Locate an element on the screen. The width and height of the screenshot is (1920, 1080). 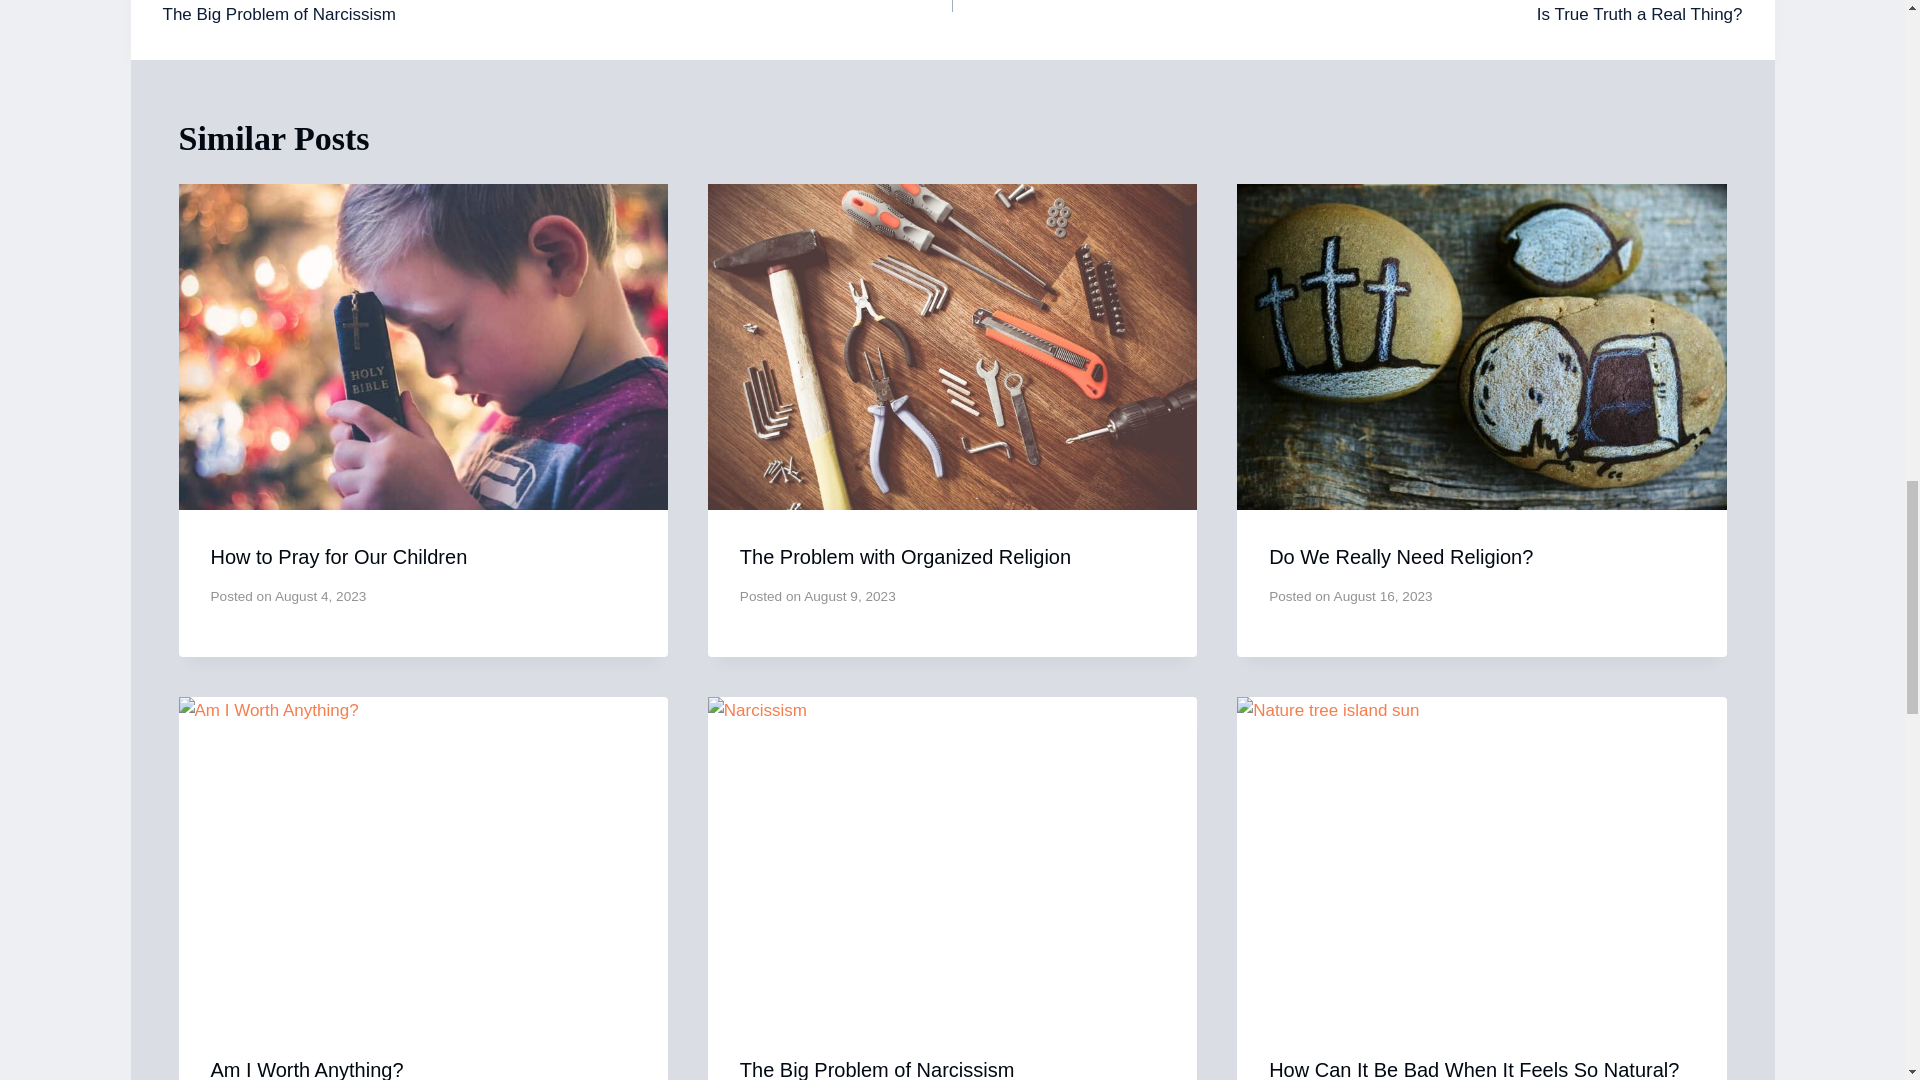
Do We Really Need Religion? is located at coordinates (1400, 557).